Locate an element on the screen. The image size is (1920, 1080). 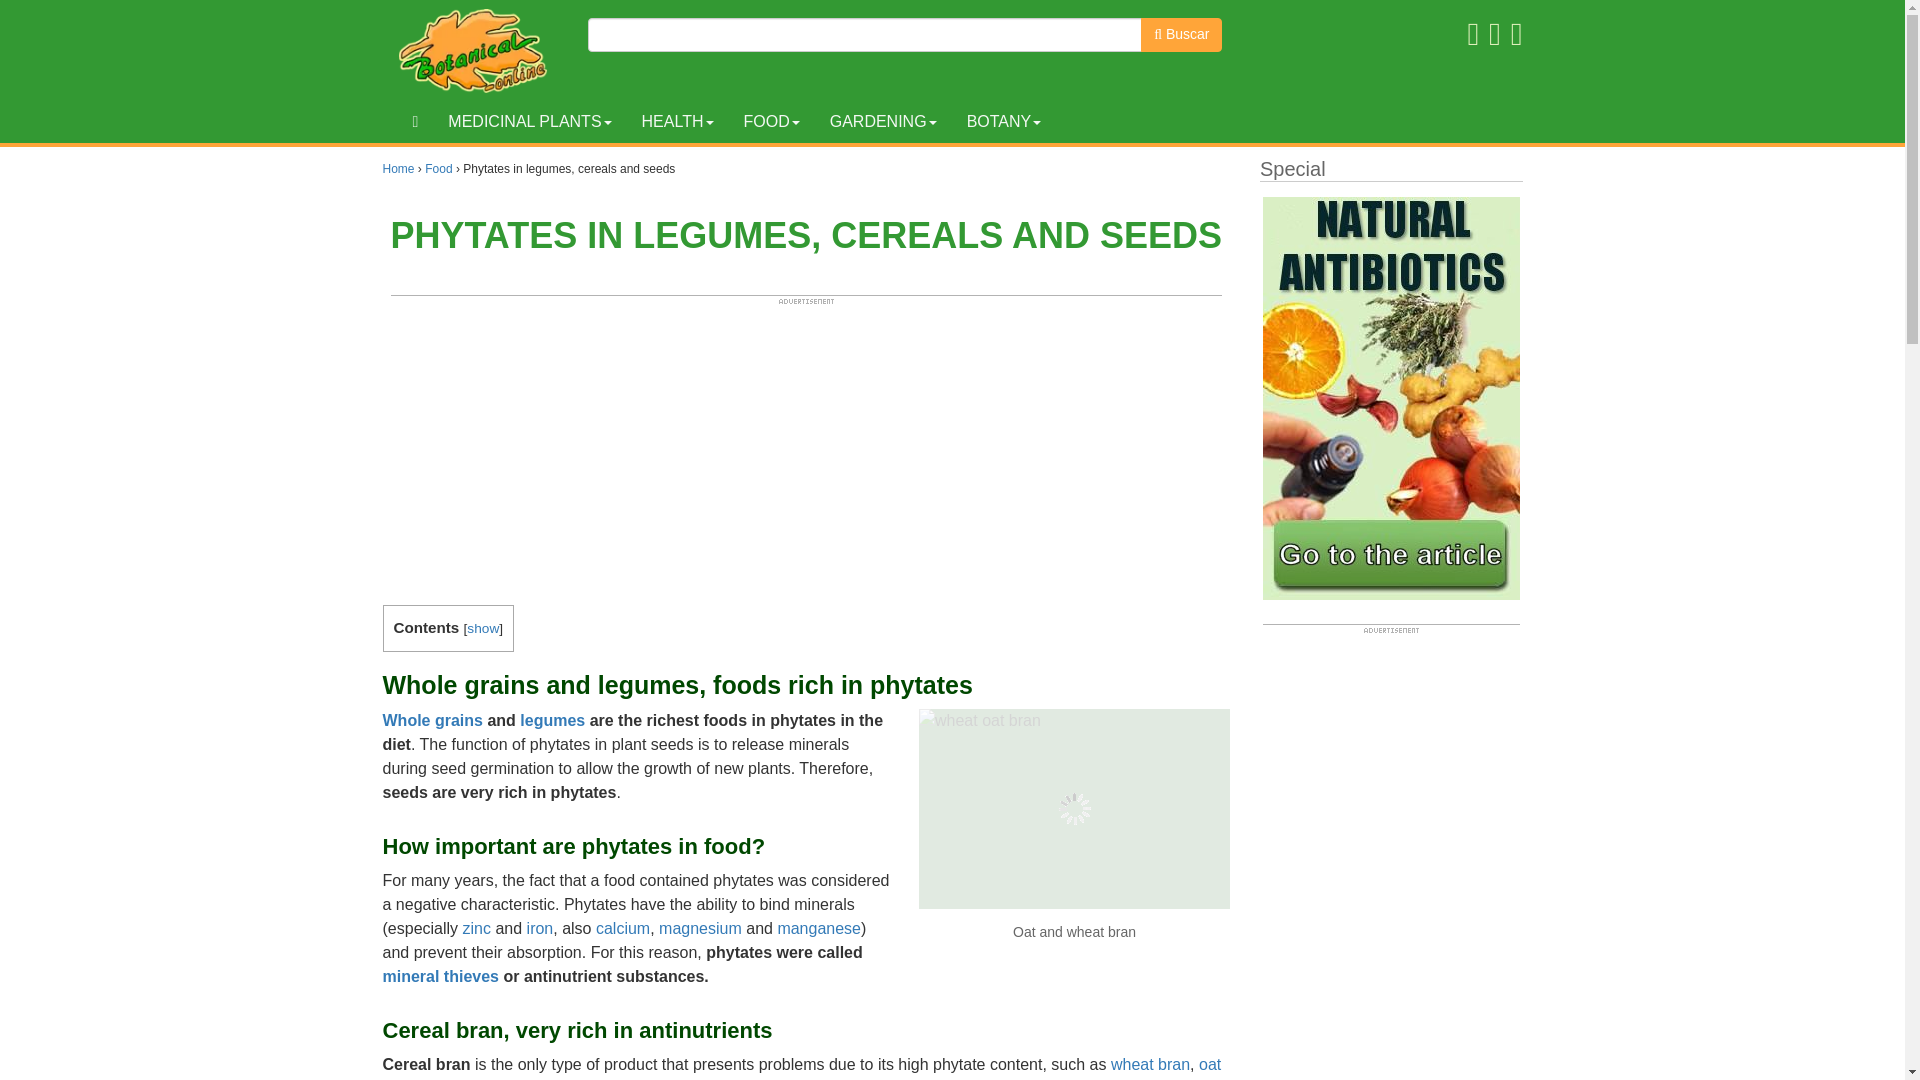
MEDICINAL PLANTS is located at coordinates (529, 122).